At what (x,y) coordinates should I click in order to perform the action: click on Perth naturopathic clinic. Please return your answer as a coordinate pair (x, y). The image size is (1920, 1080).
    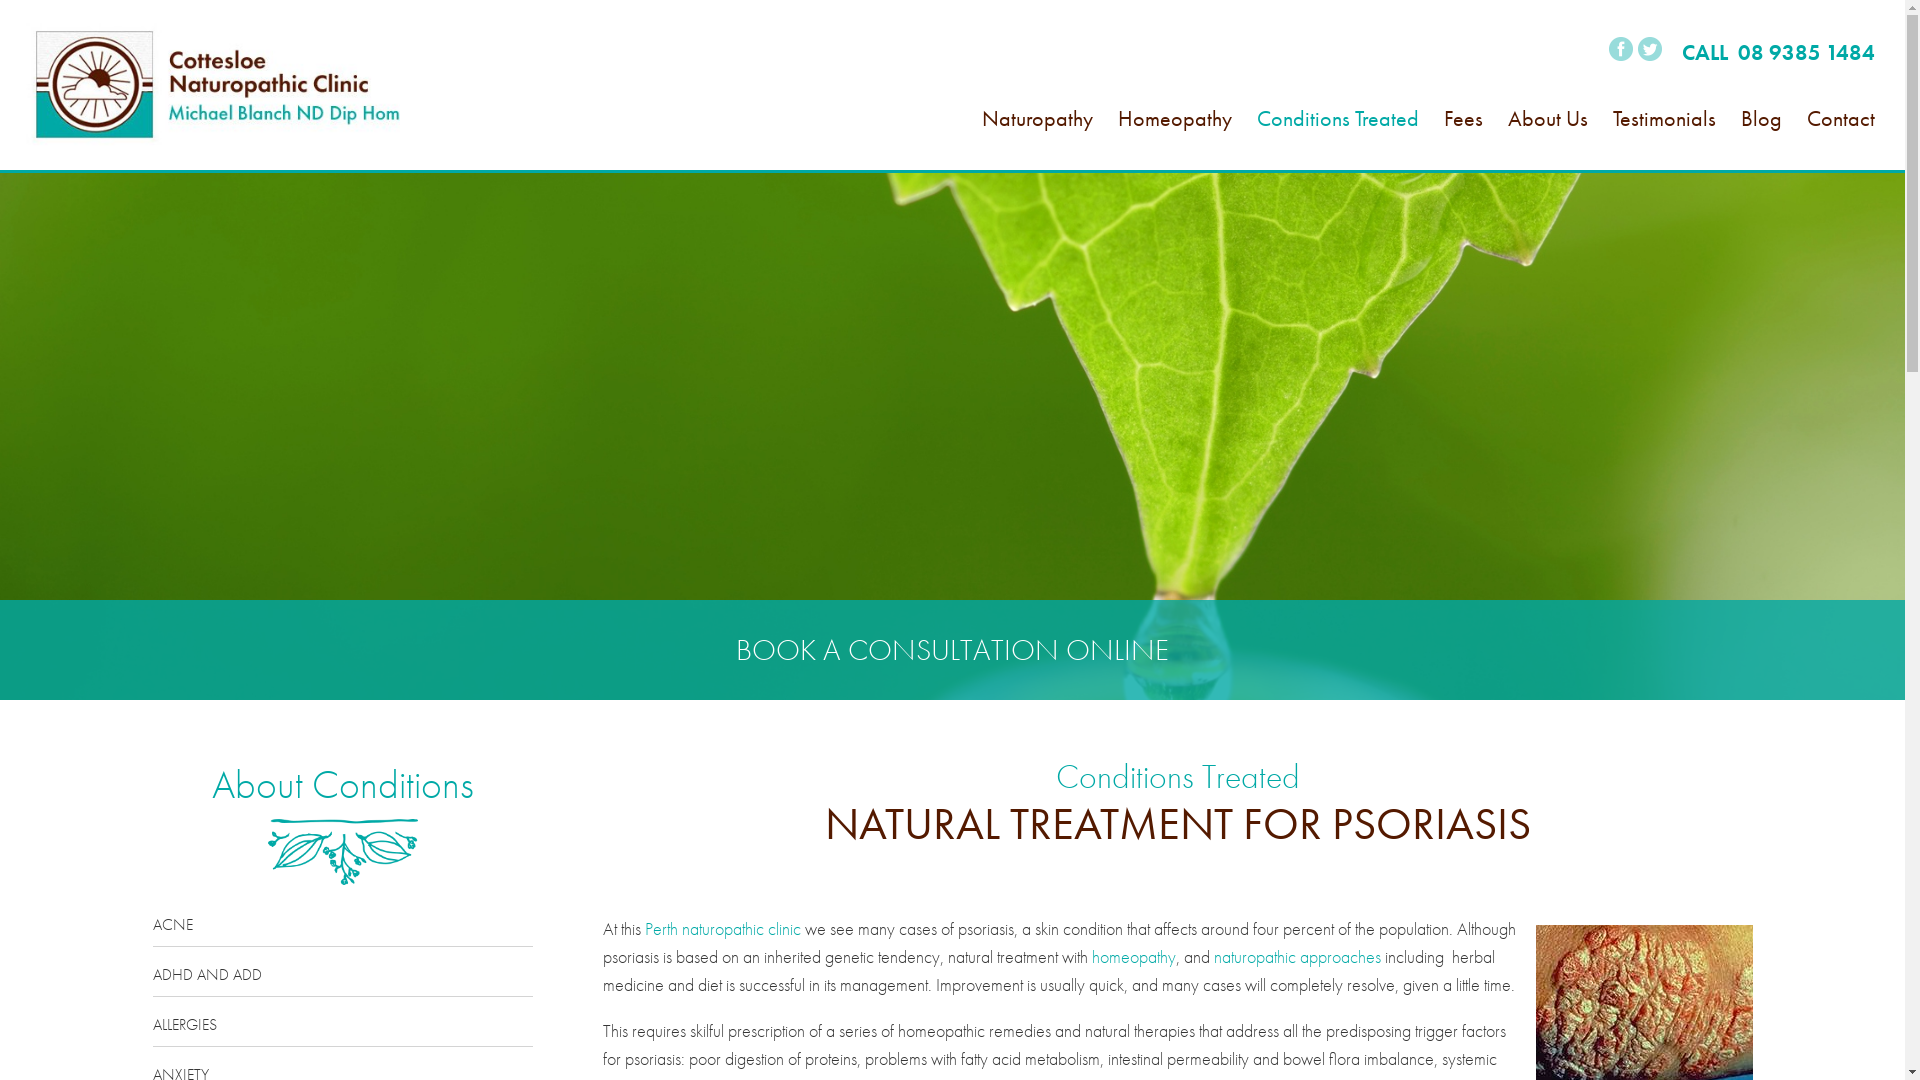
    Looking at the image, I should click on (722, 928).